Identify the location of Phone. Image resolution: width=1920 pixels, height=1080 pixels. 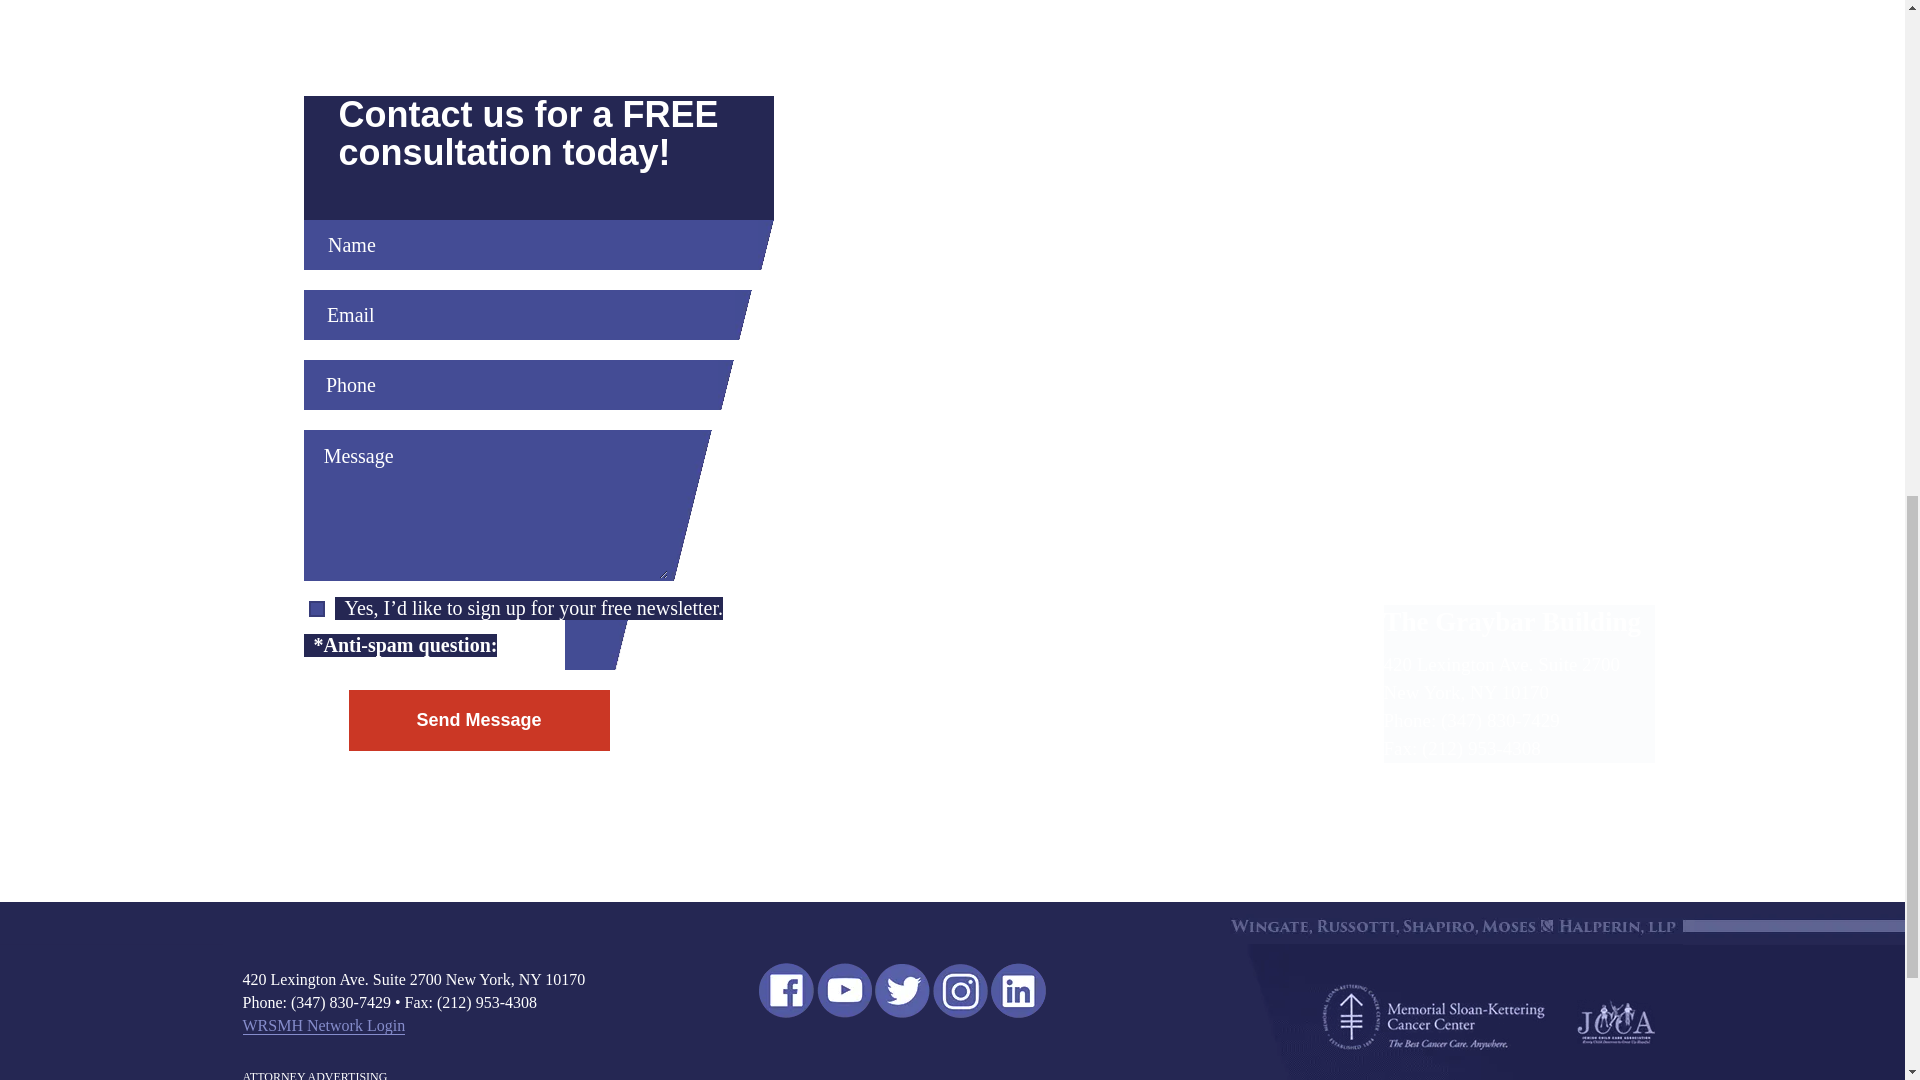
(510, 384).